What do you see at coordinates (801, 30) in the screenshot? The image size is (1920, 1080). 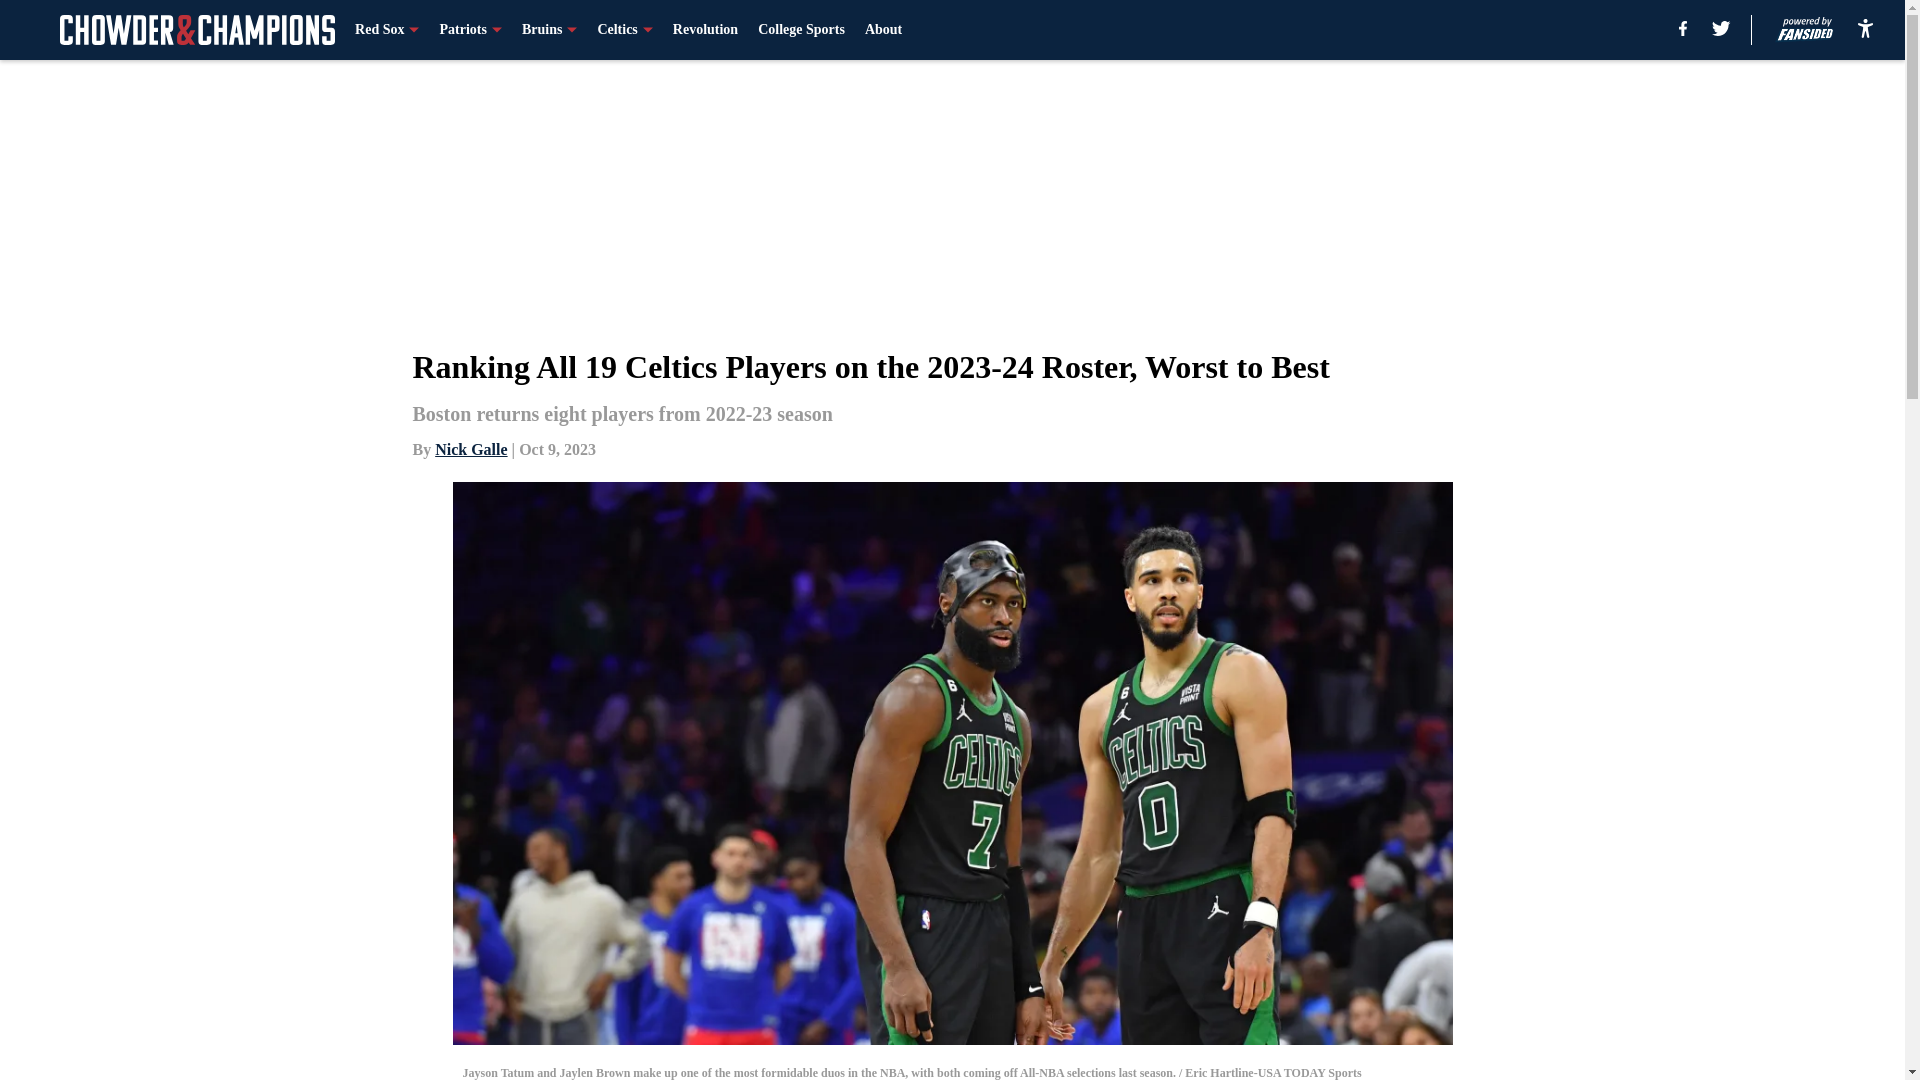 I see `College Sports` at bounding box center [801, 30].